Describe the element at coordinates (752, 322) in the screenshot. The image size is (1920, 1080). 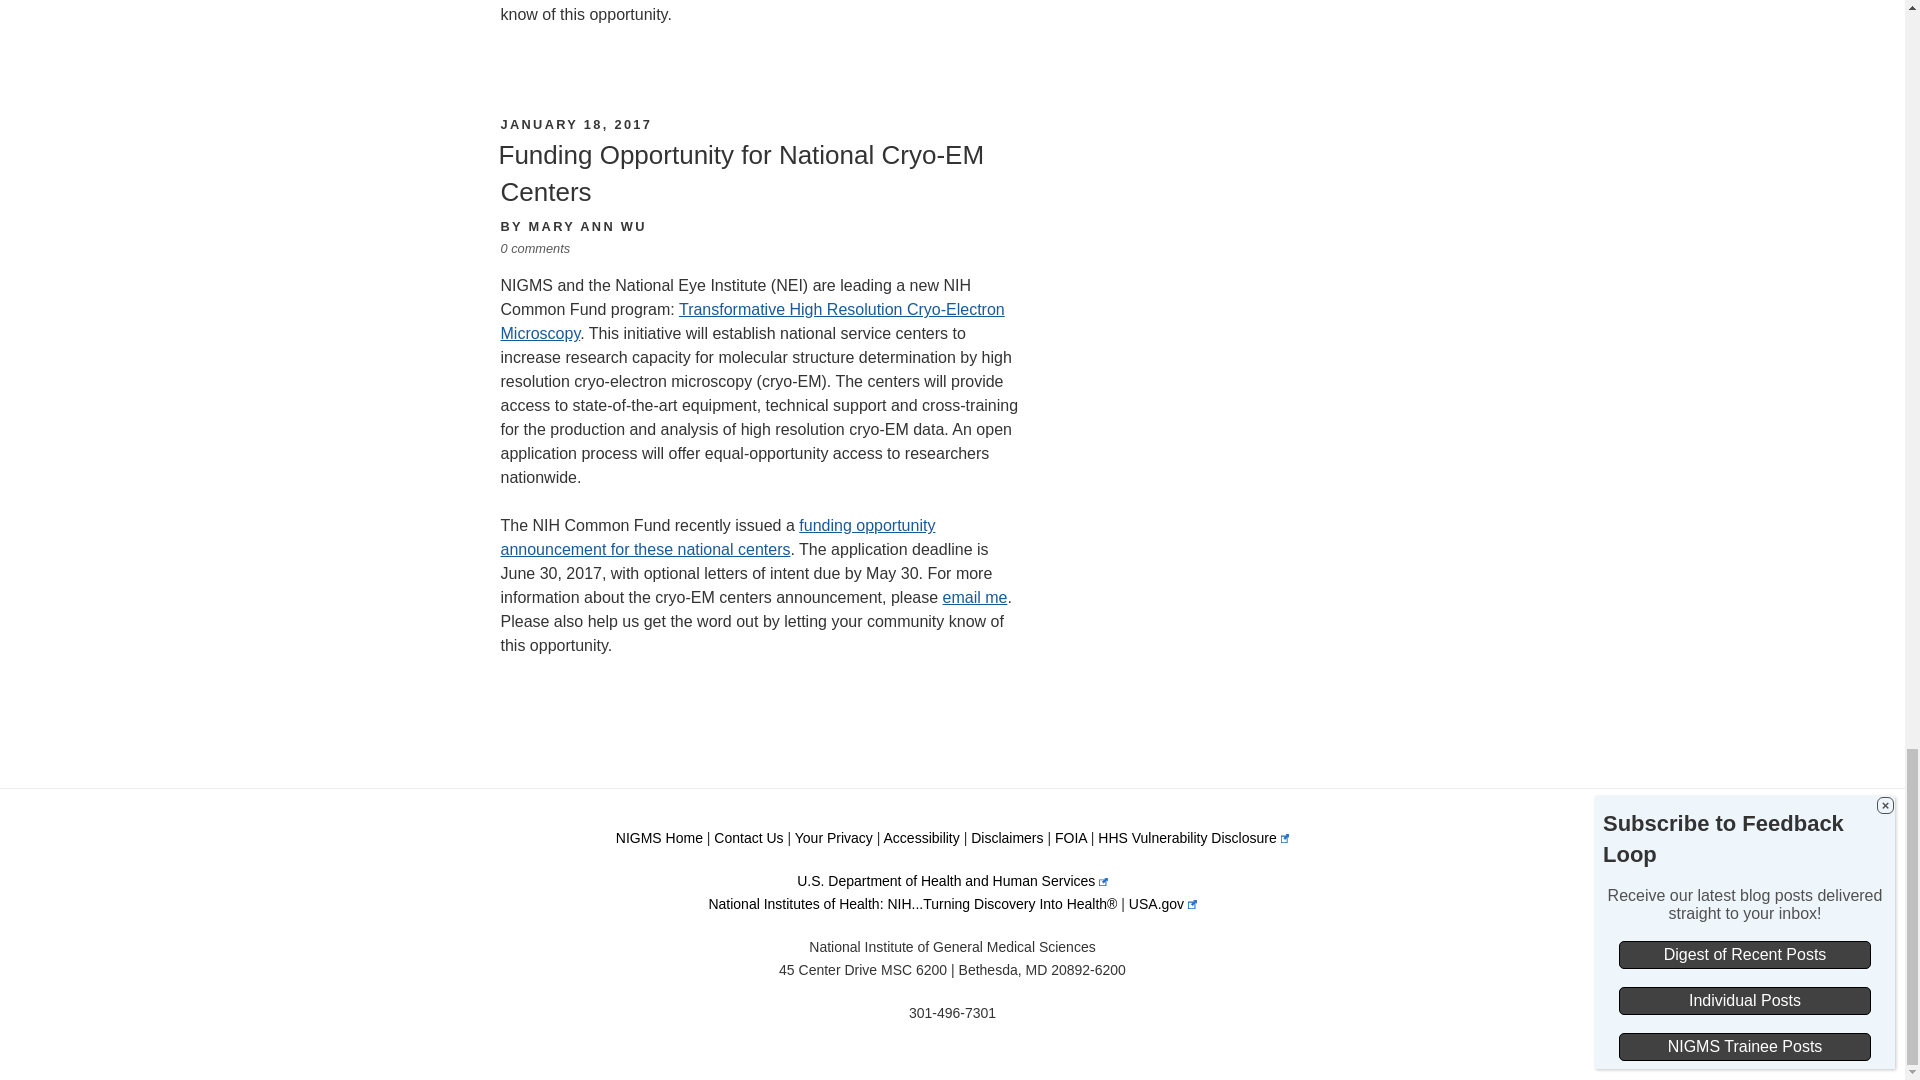
I see `Transformative High Resolution Cryo-Electron Microscopy` at that location.